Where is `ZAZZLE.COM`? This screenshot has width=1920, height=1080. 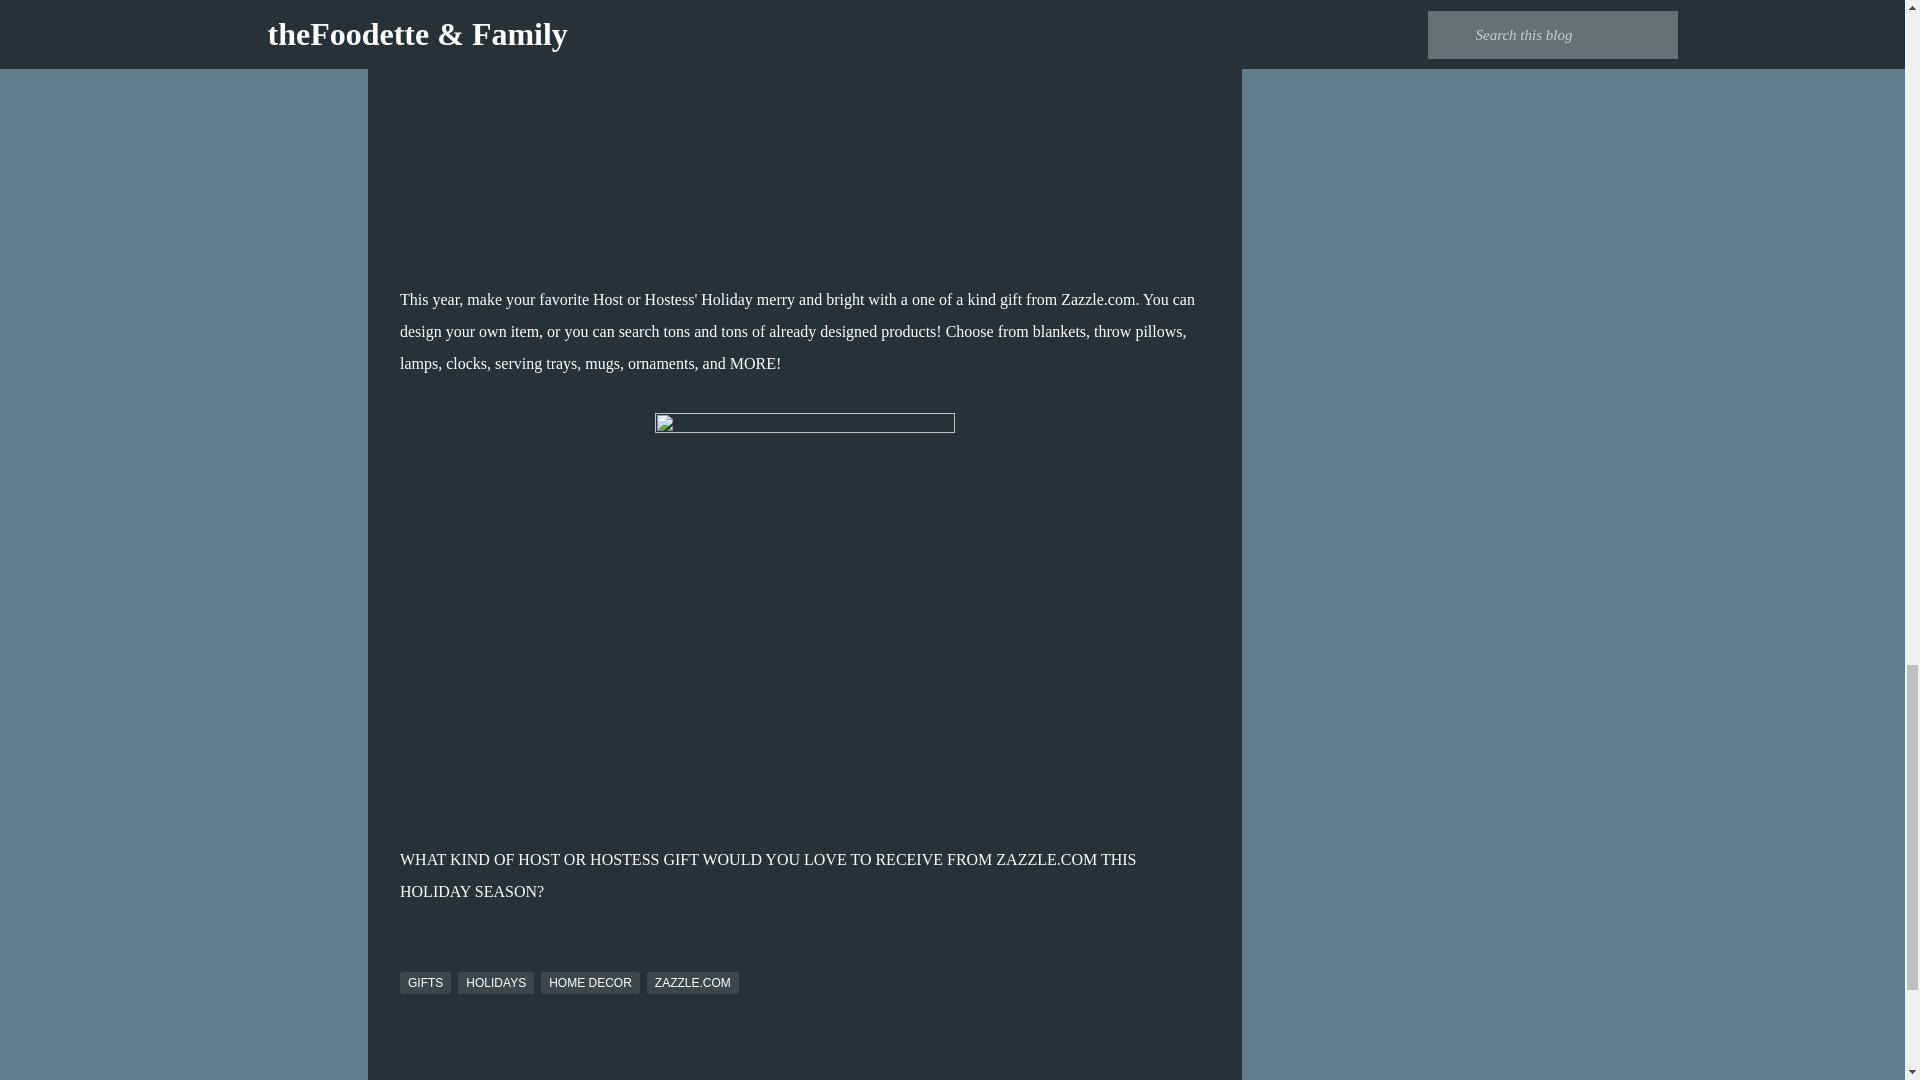
ZAZZLE.COM is located at coordinates (693, 982).